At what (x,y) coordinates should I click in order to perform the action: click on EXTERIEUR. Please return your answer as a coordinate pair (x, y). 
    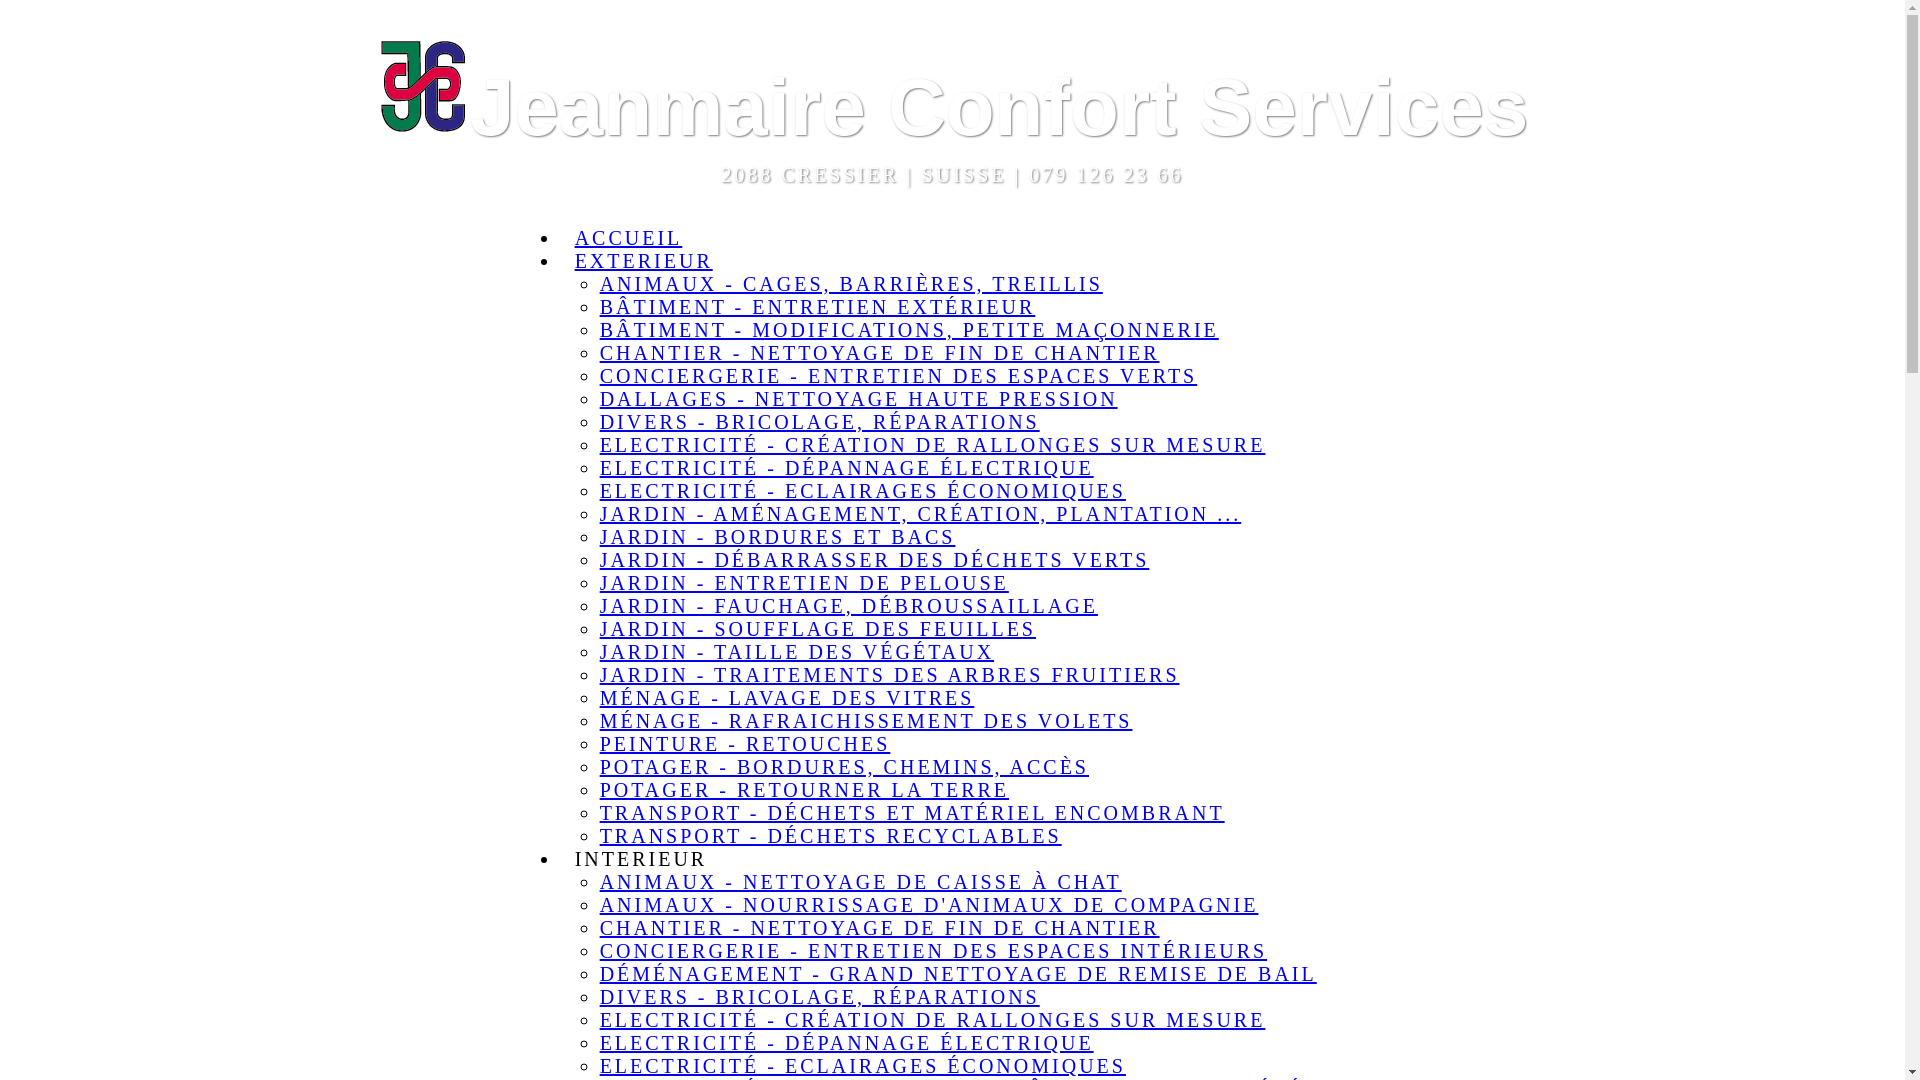
    Looking at the image, I should click on (644, 261).